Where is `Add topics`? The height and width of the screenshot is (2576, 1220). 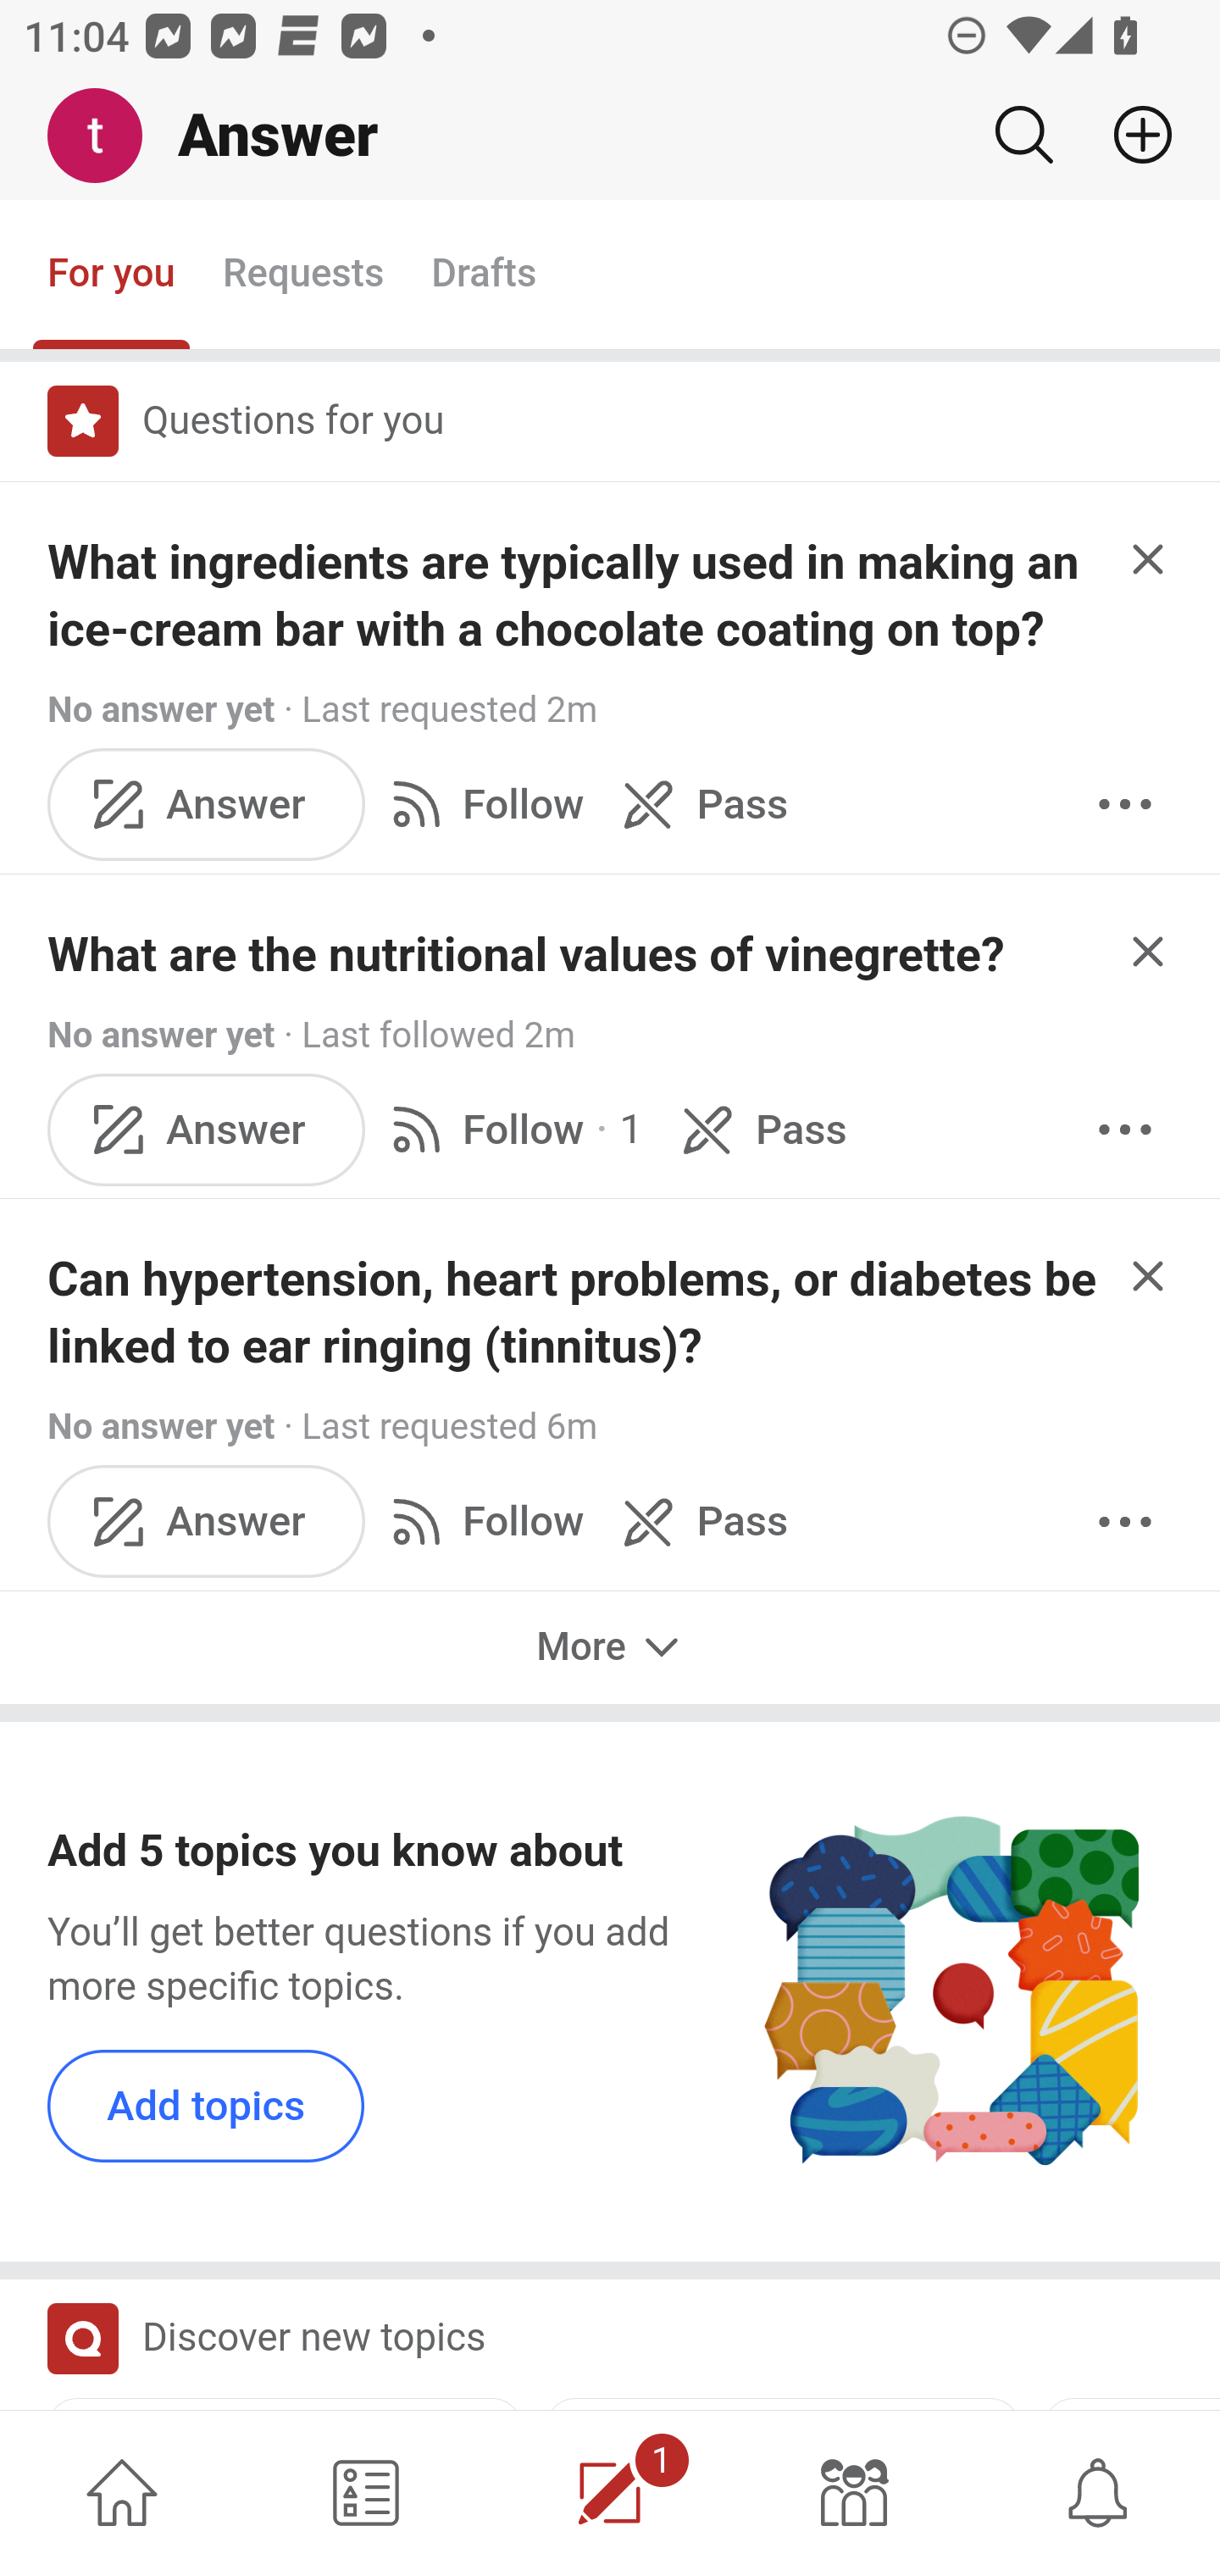 Add topics is located at coordinates (207, 2105).